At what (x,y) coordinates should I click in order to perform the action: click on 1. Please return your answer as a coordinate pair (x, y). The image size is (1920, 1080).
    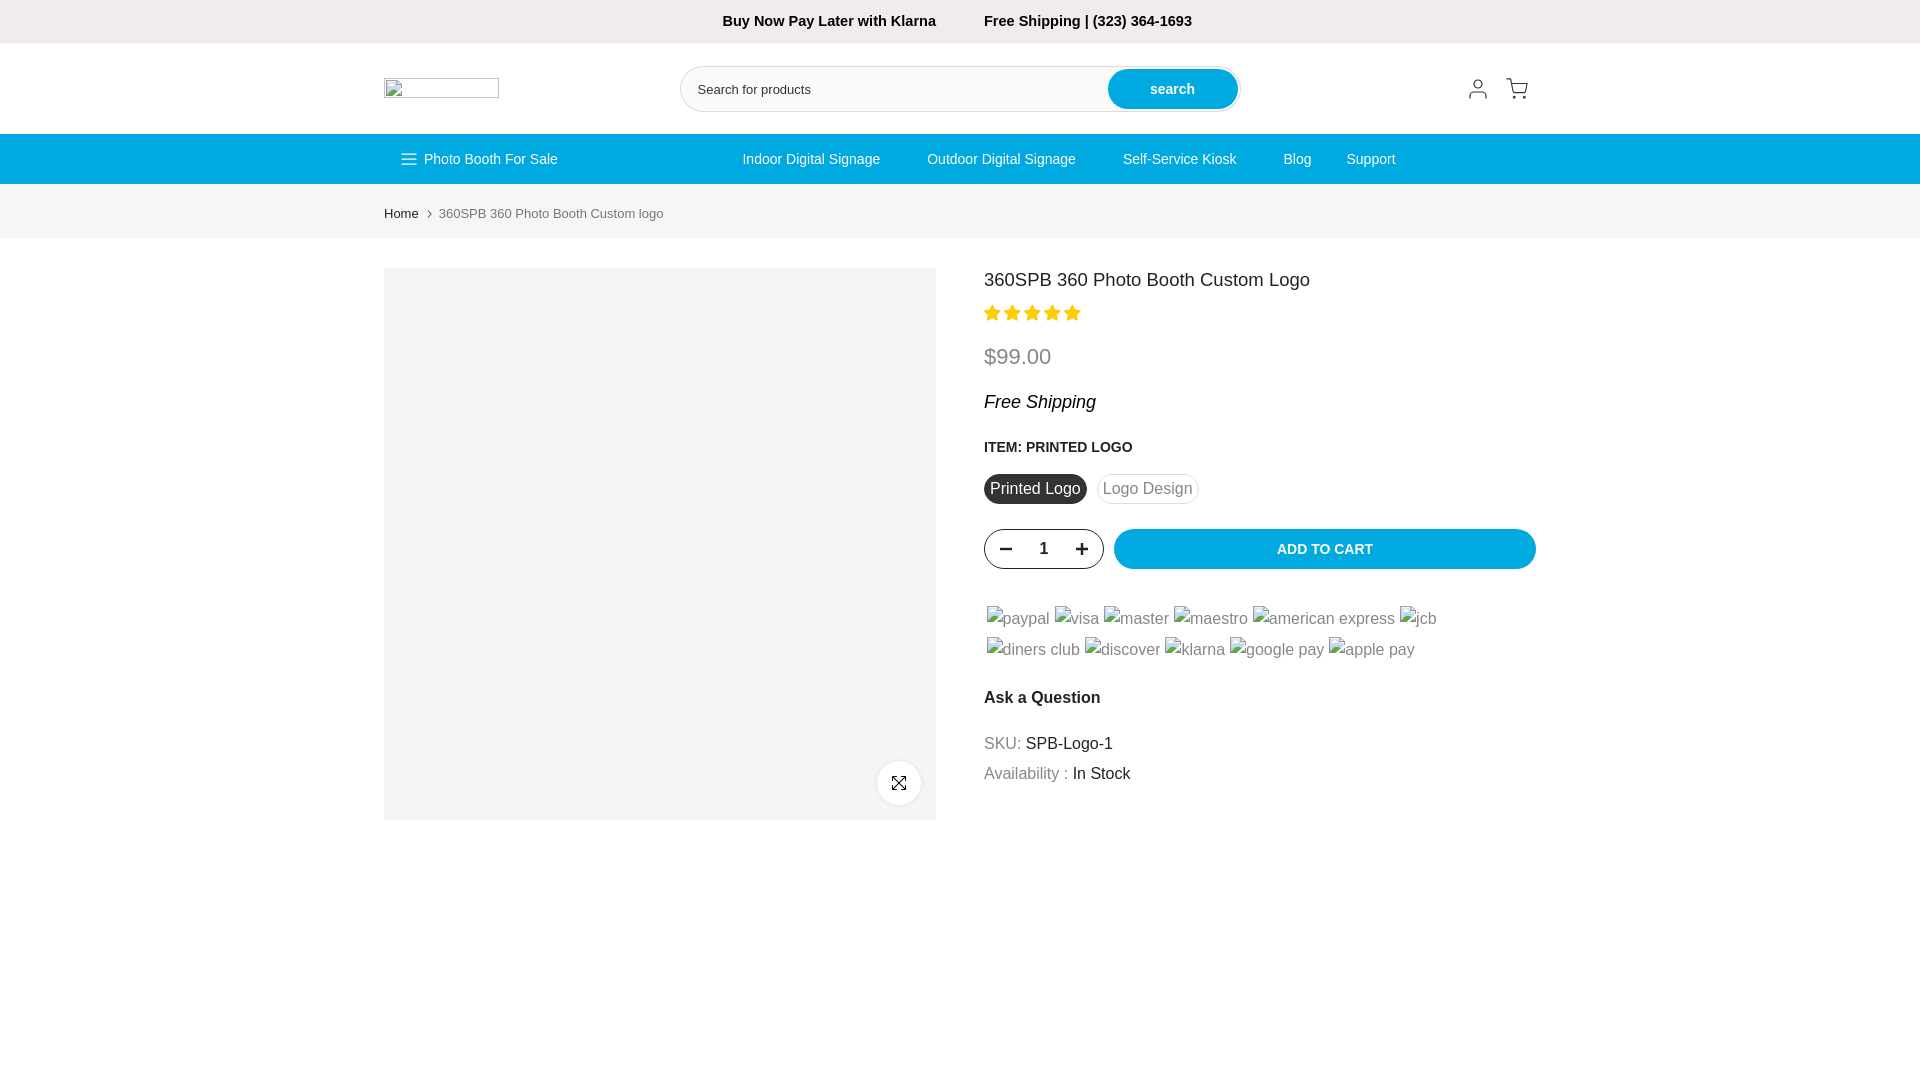
    Looking at the image, I should click on (1043, 549).